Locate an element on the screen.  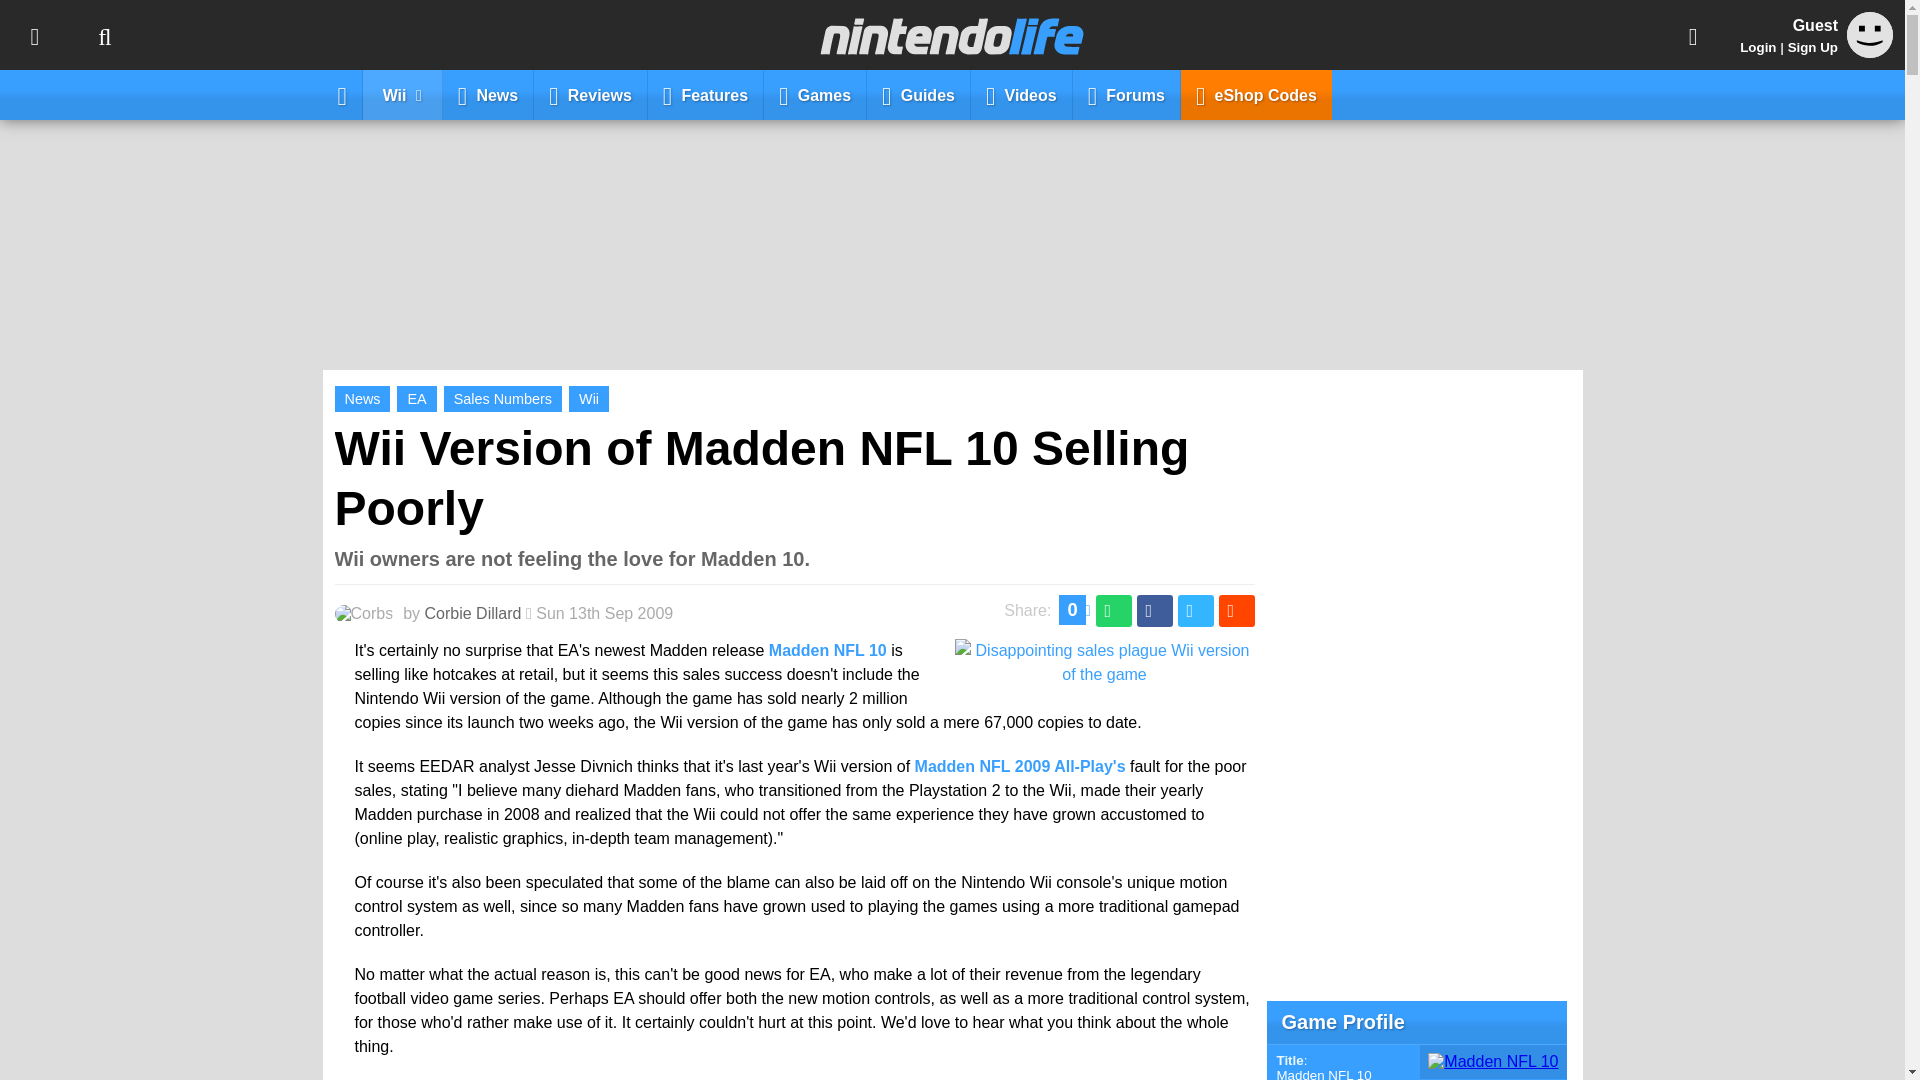
News is located at coordinates (362, 398).